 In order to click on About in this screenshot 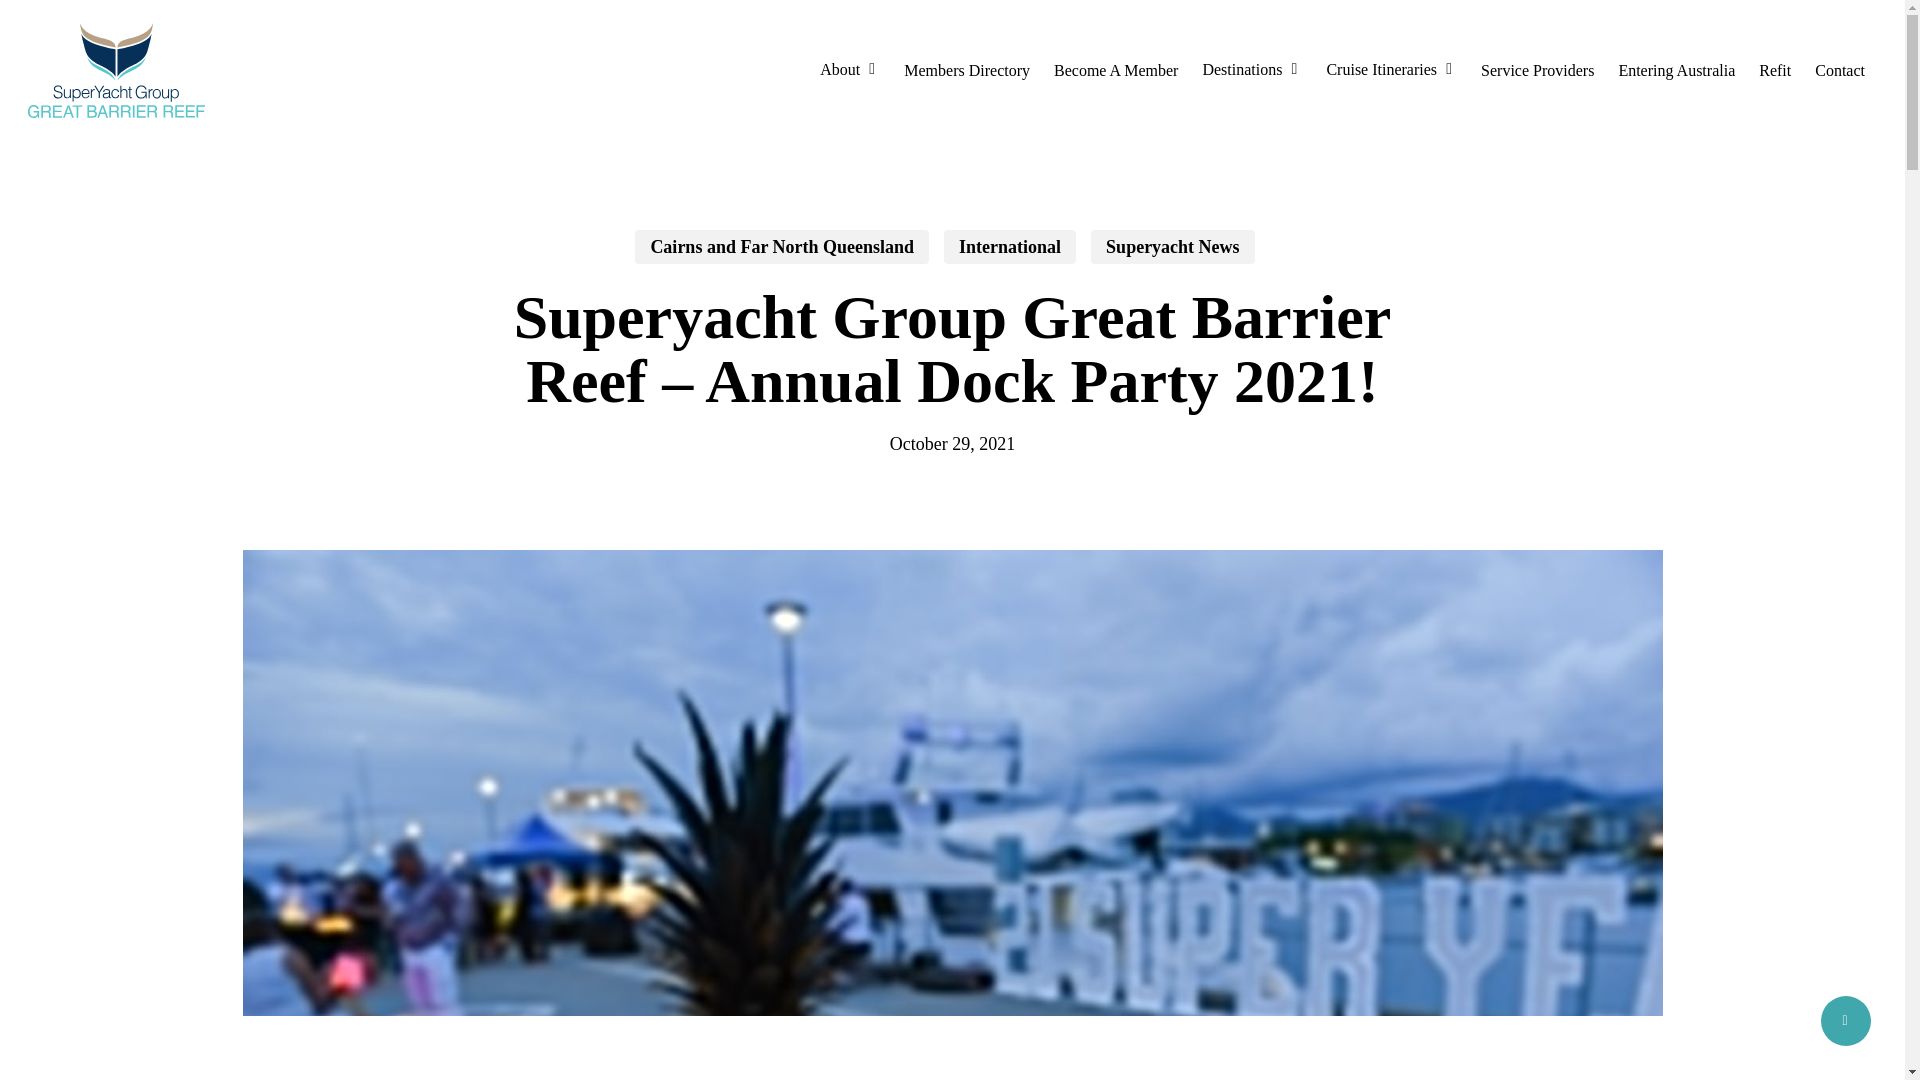, I will do `click(850, 70)`.